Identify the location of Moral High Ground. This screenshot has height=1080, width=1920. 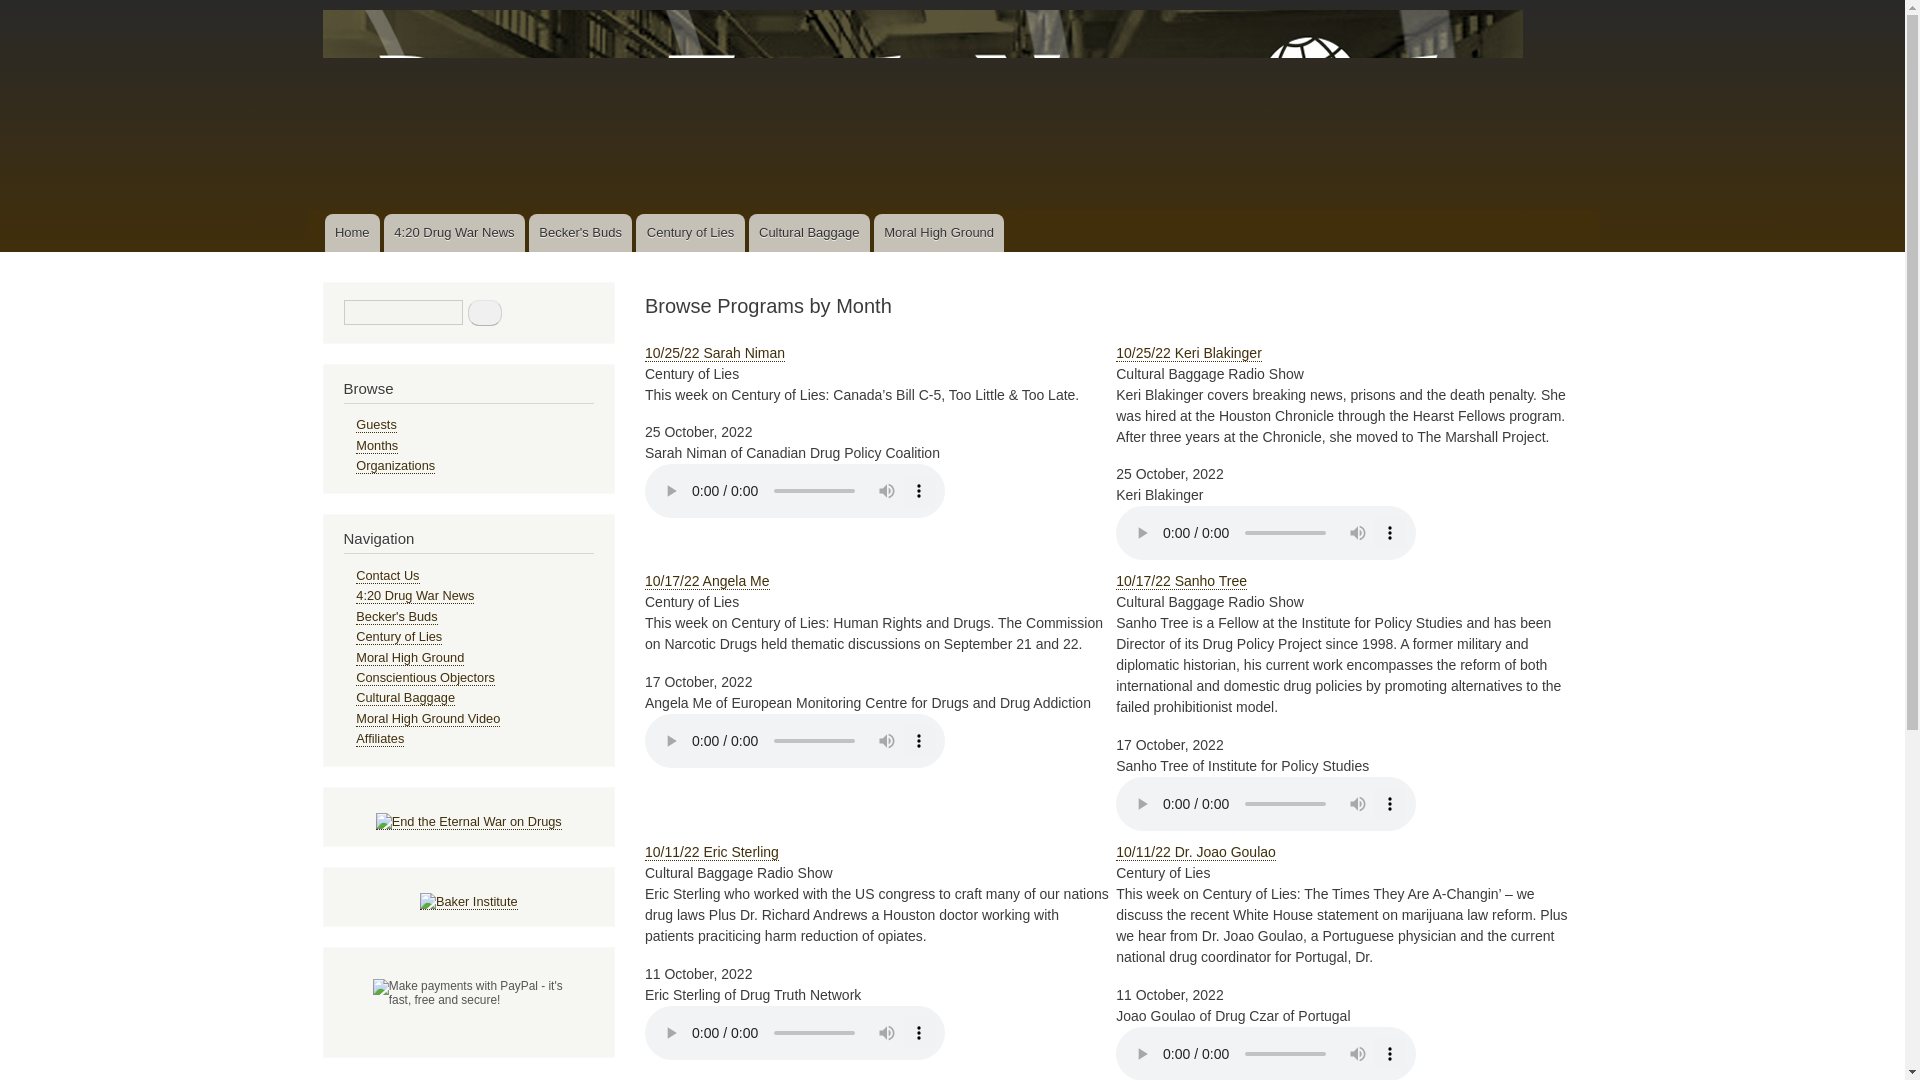
(410, 658).